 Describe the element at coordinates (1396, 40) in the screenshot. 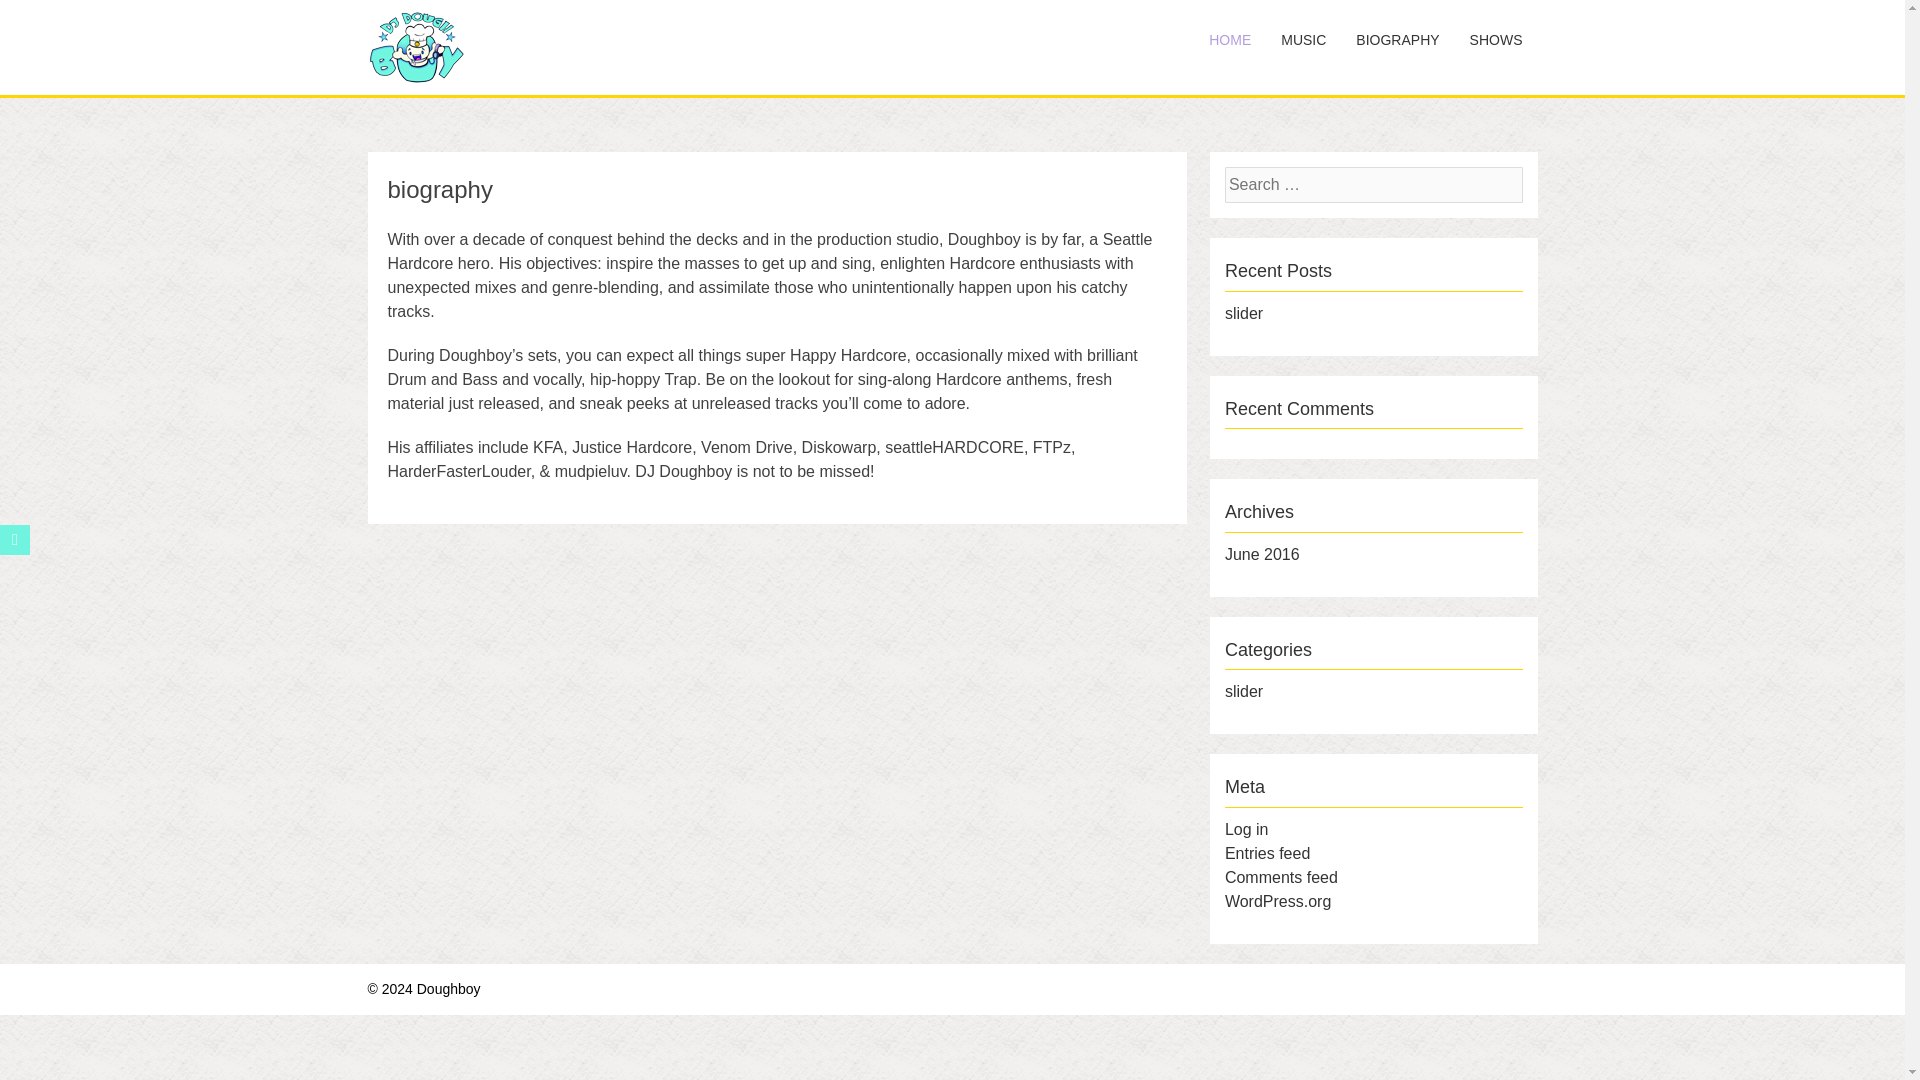

I see `BIOGRAPHY` at that location.